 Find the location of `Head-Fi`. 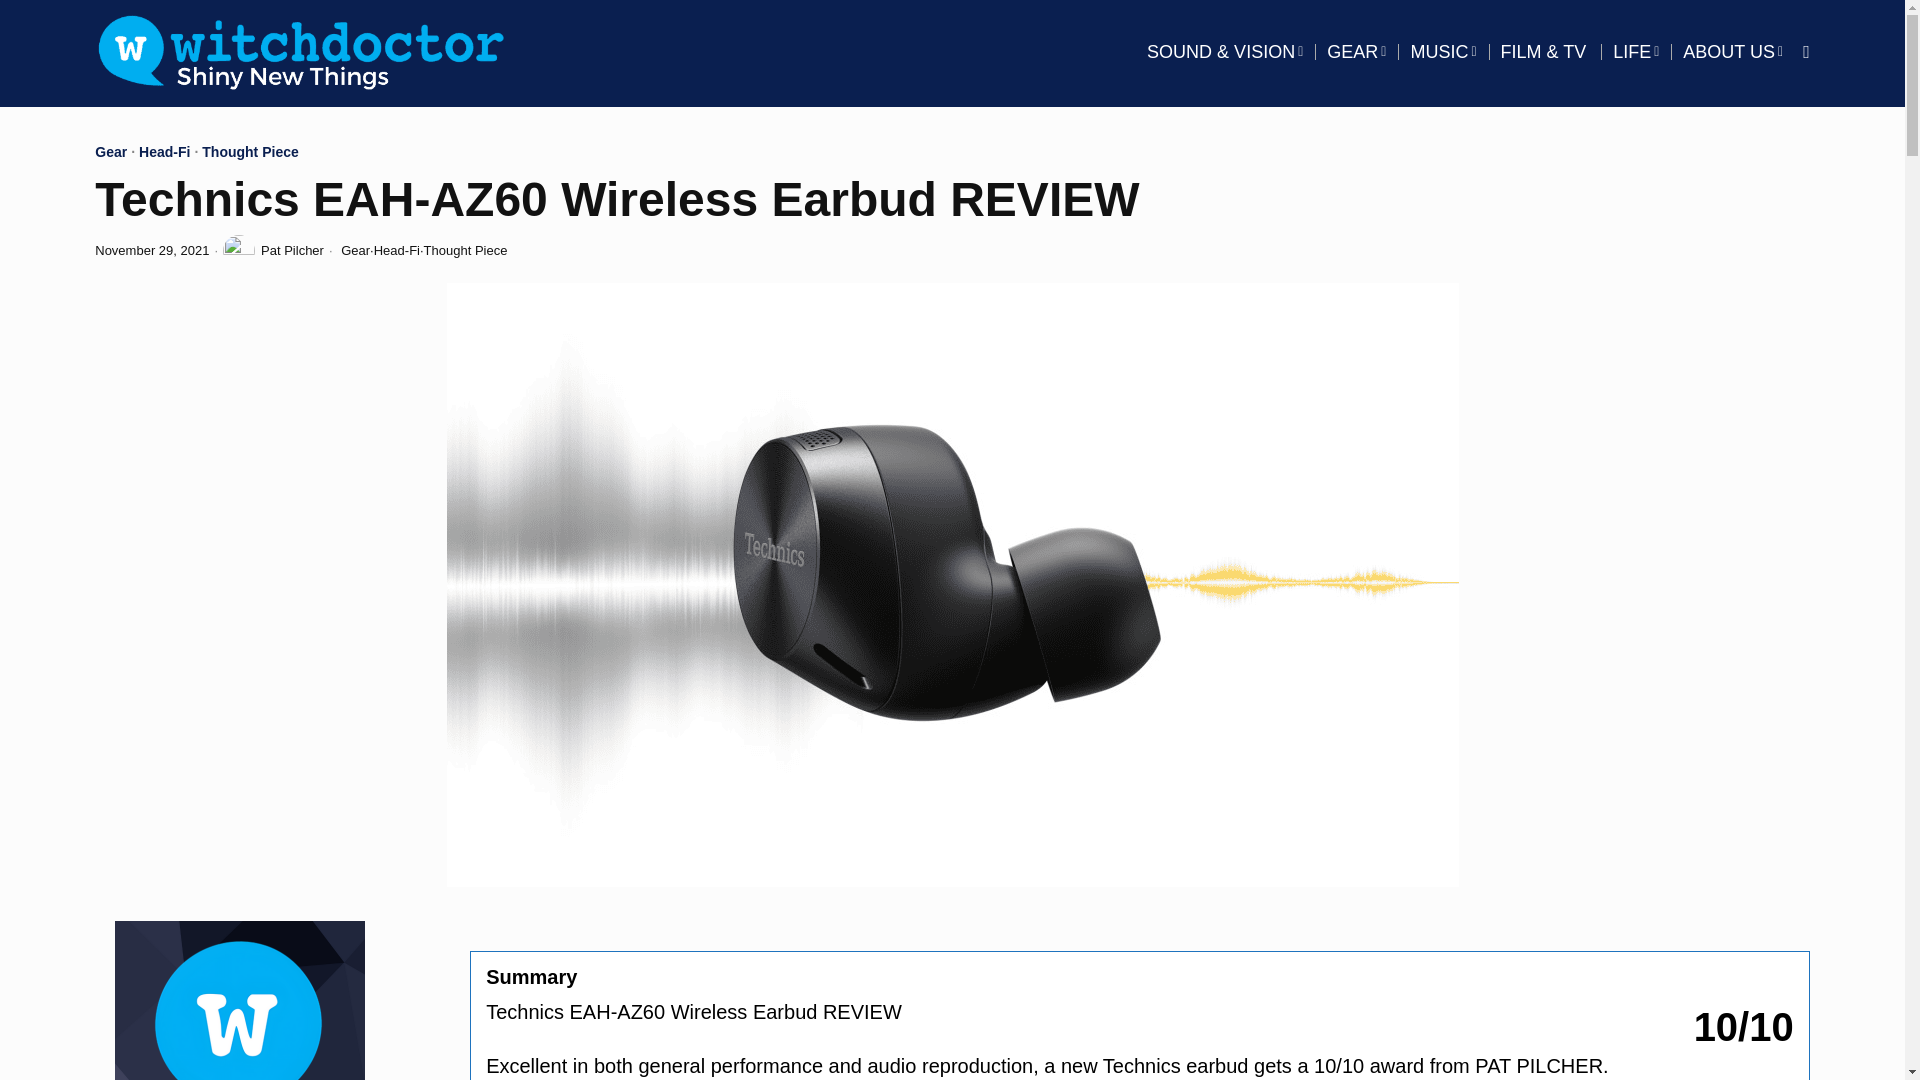

Head-Fi is located at coordinates (397, 250).